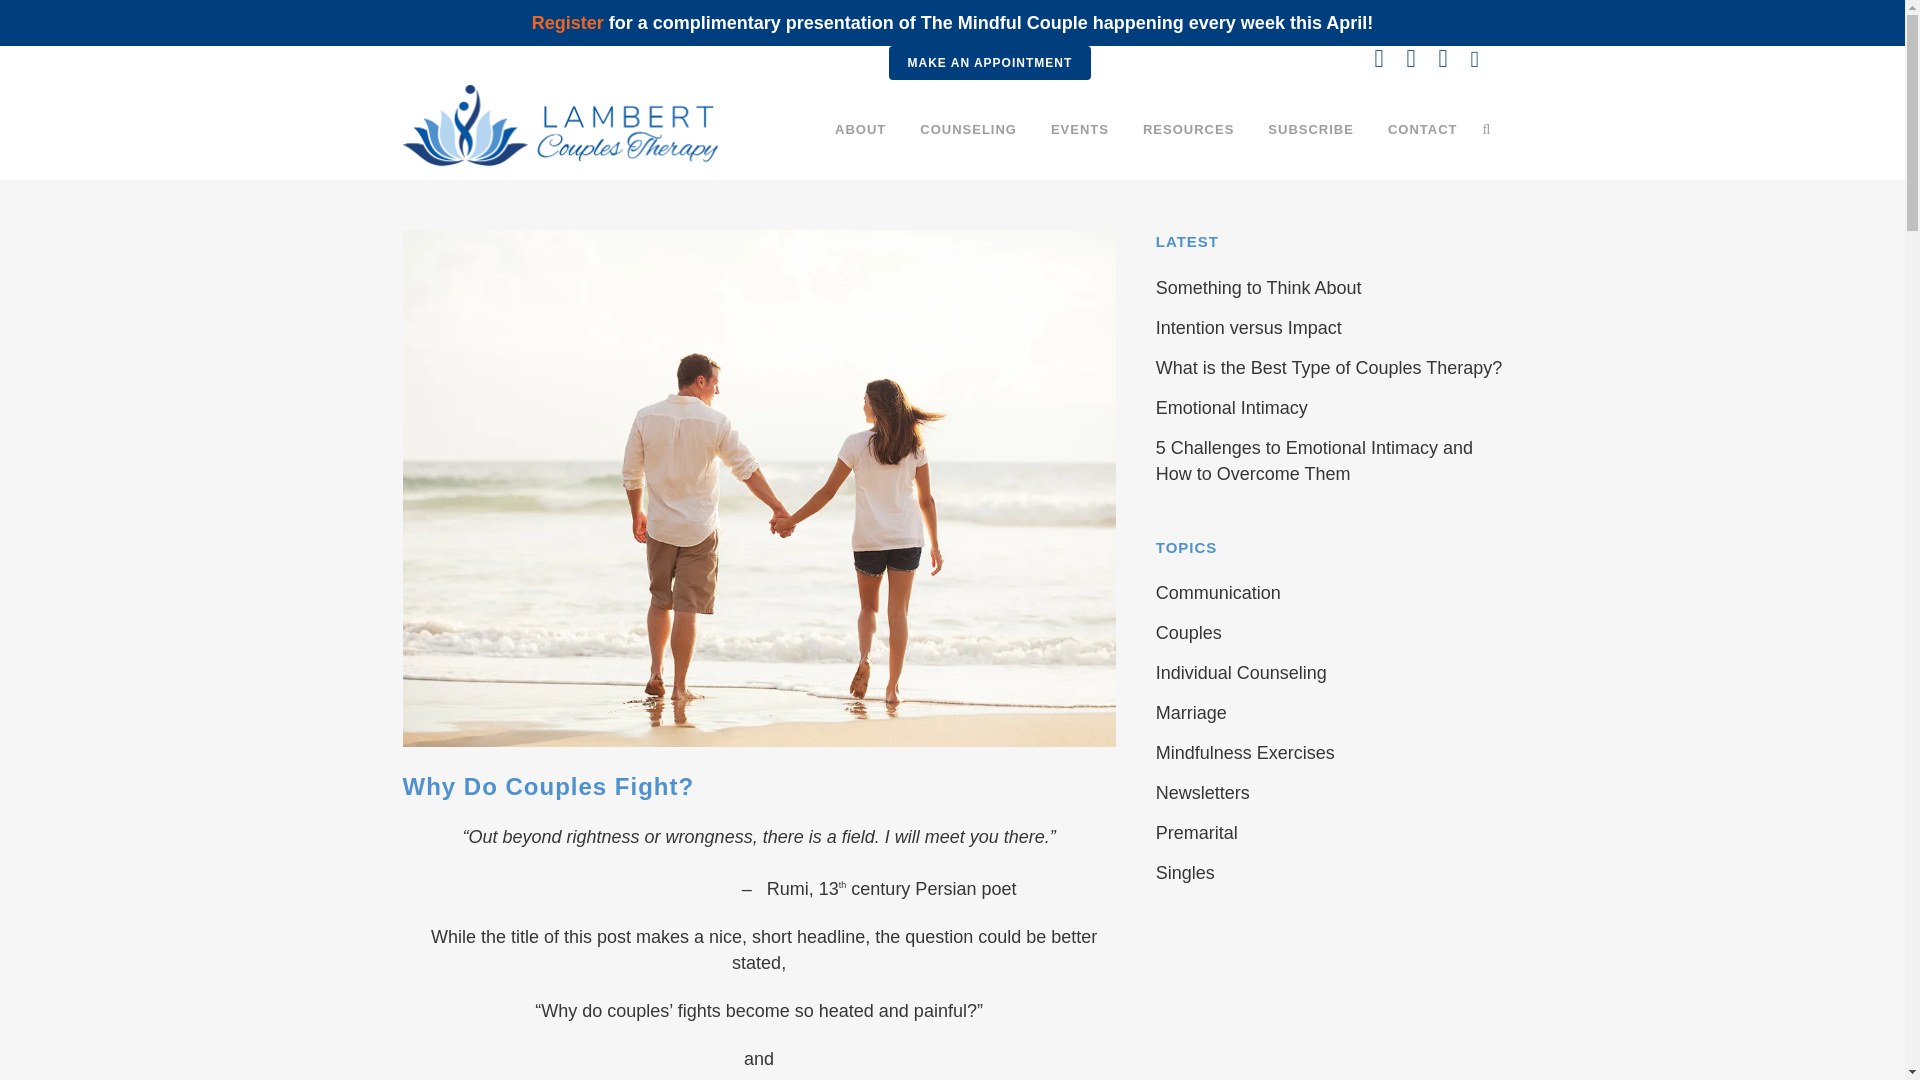 Image resolution: width=1920 pixels, height=1080 pixels. Describe the element at coordinates (1188, 130) in the screenshot. I see `RESOURCES` at that location.